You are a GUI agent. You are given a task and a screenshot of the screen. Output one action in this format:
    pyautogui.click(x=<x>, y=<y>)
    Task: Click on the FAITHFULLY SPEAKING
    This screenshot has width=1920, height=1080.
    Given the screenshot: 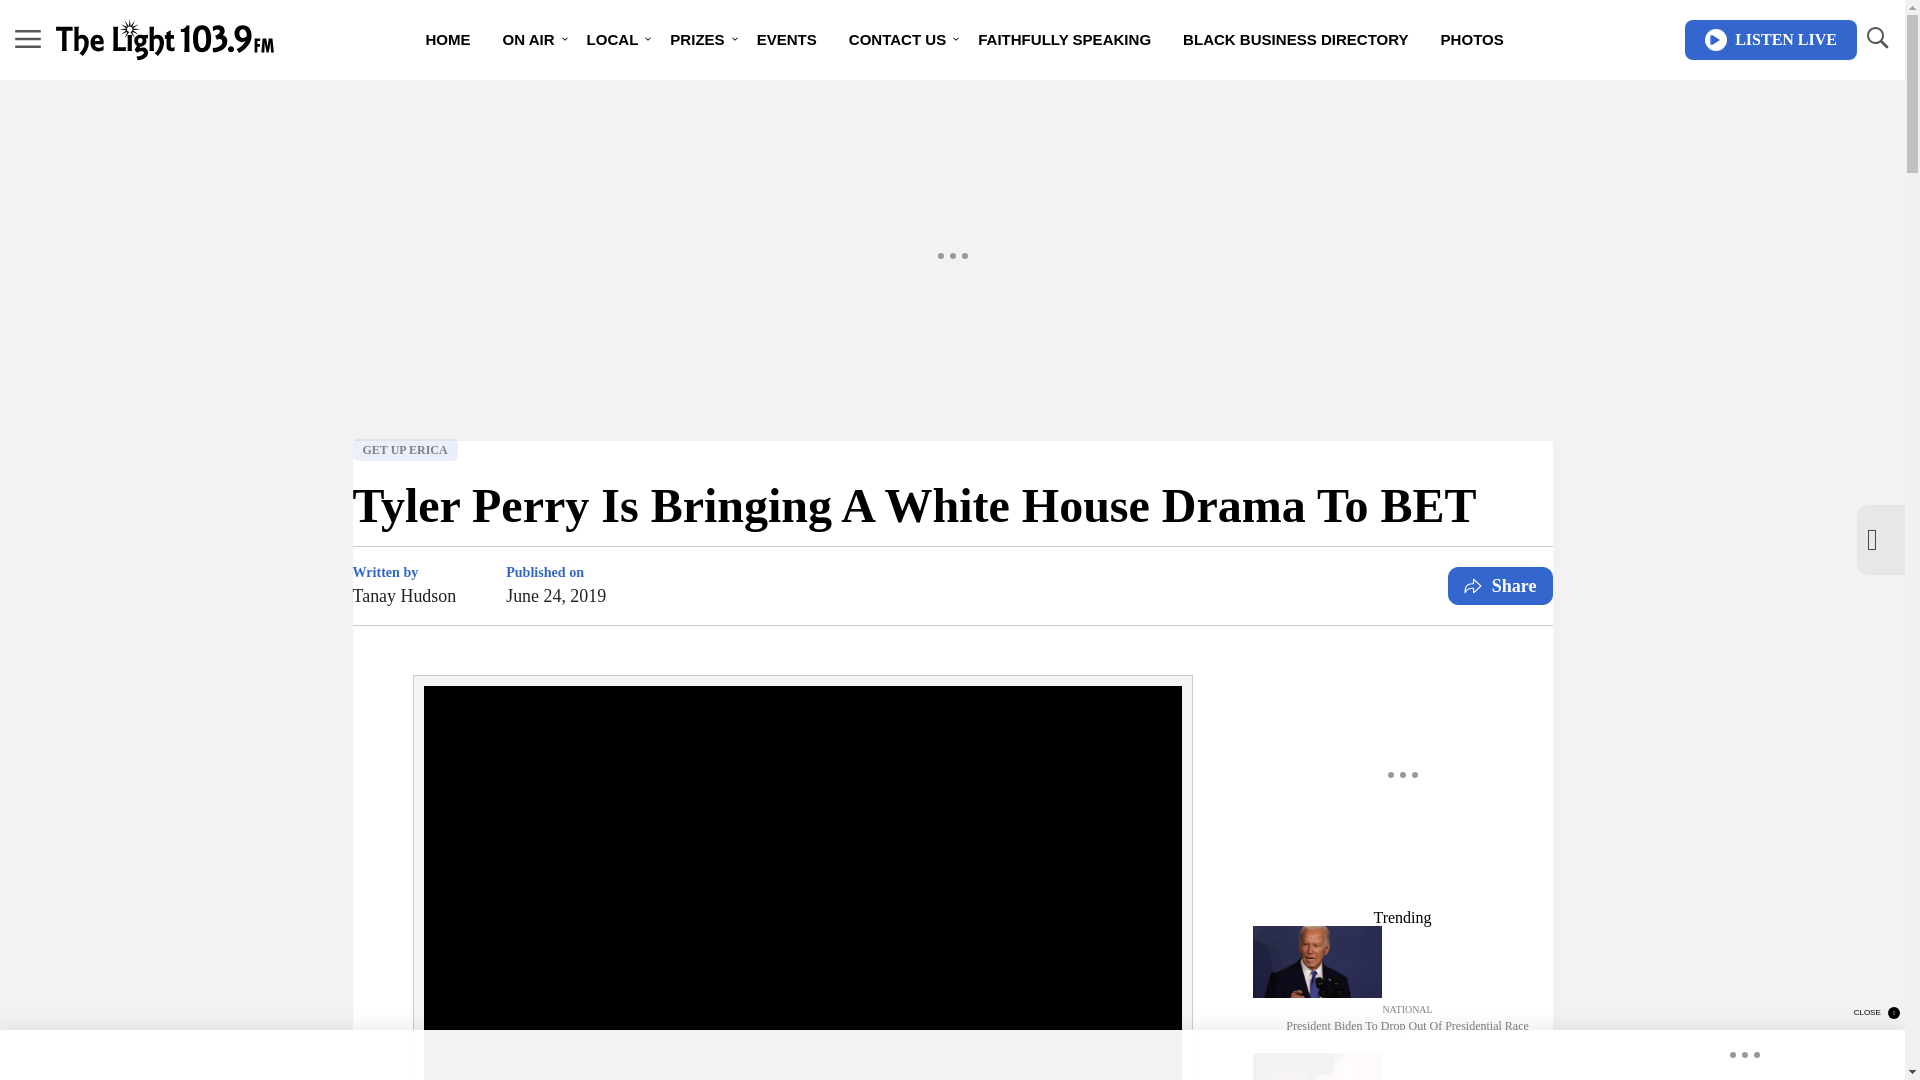 What is the action you would take?
    pyautogui.click(x=1064, y=40)
    